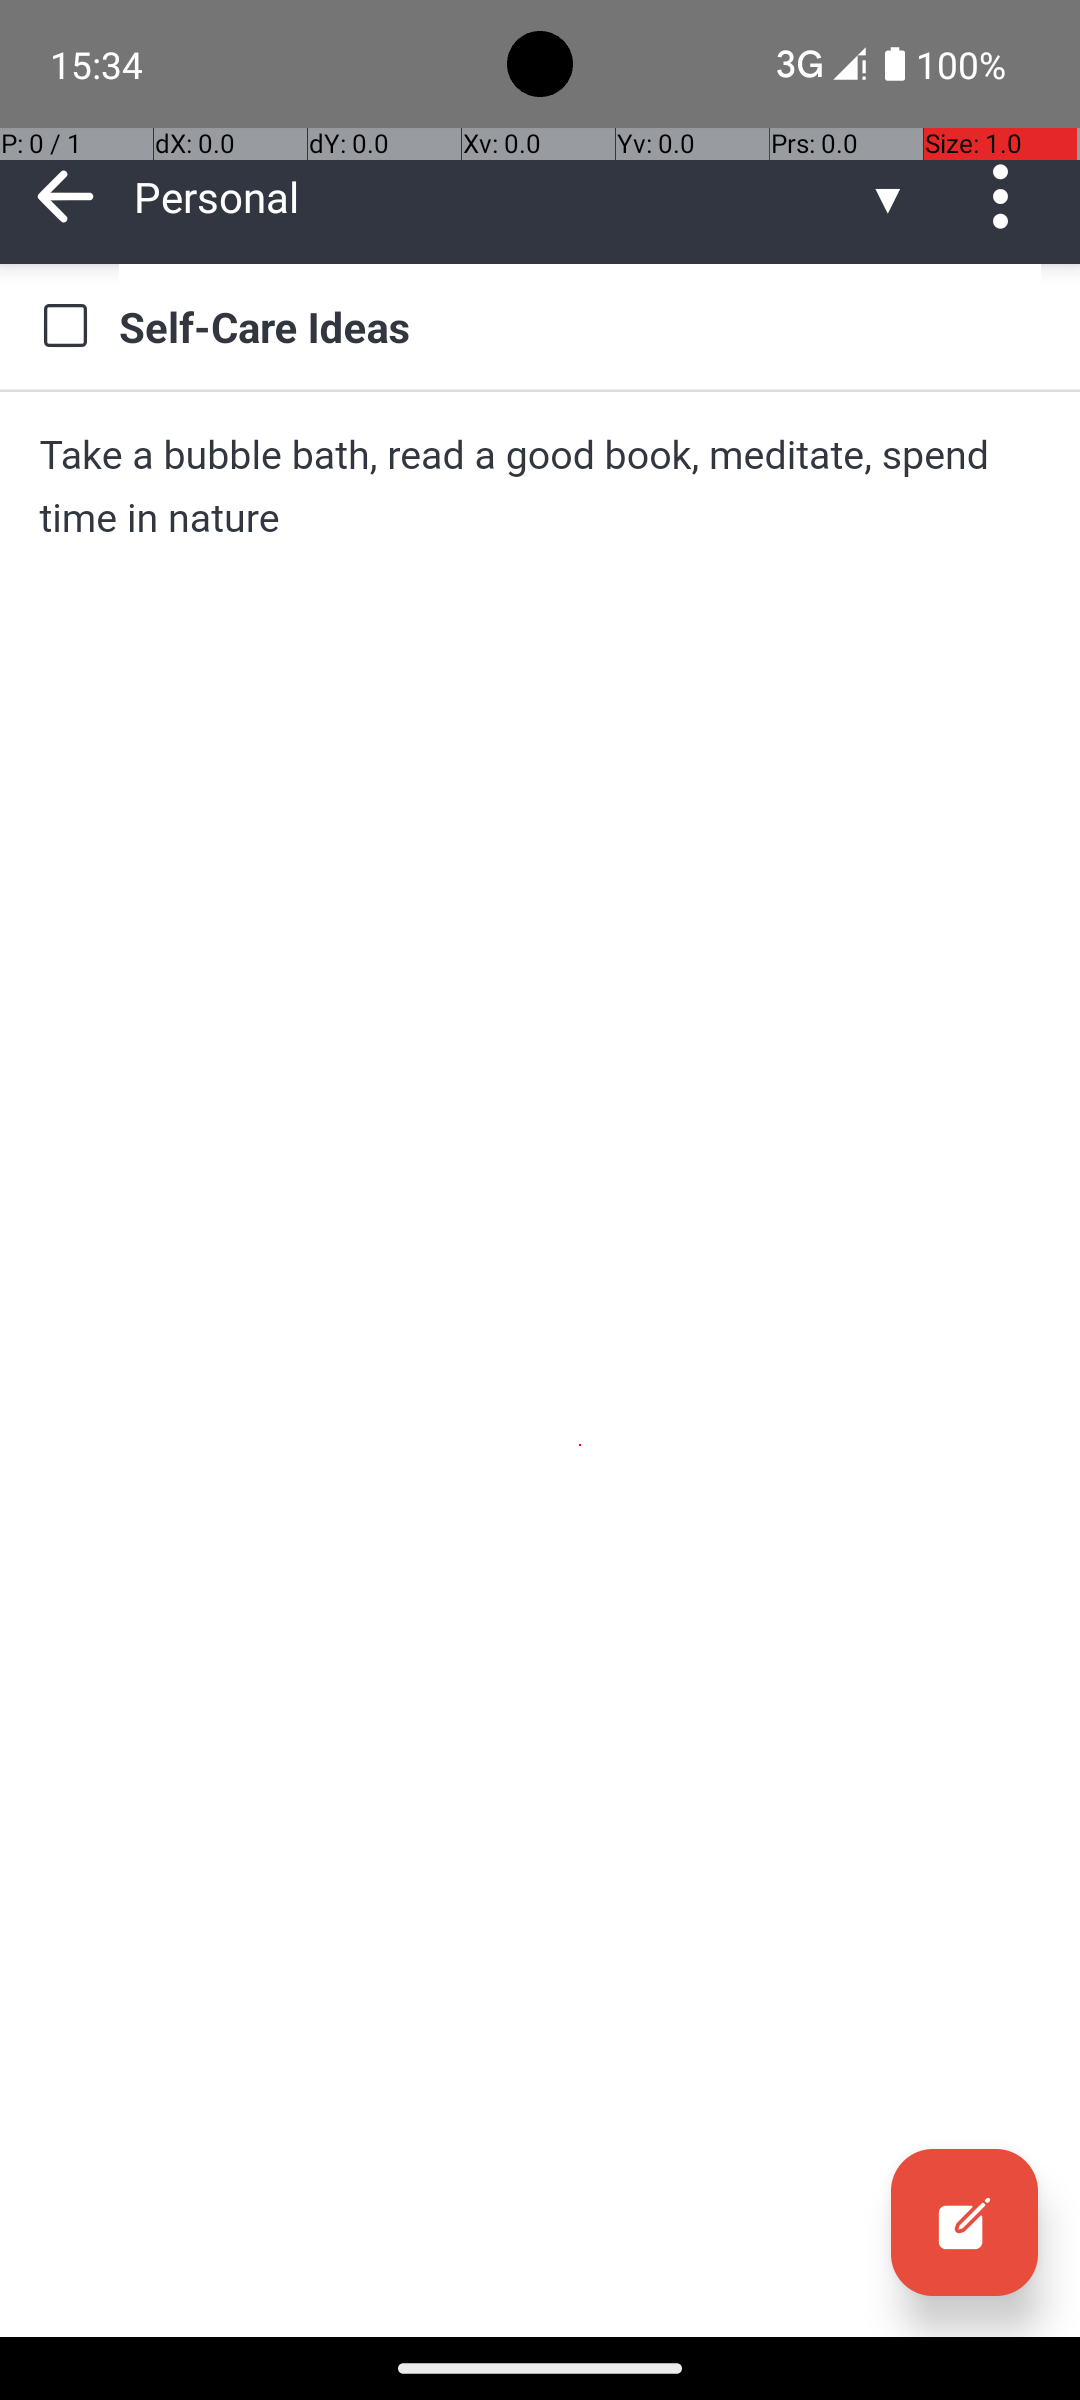 The image size is (1080, 2400). What do you see at coordinates (500, 196) in the screenshot?
I see `Personal` at bounding box center [500, 196].